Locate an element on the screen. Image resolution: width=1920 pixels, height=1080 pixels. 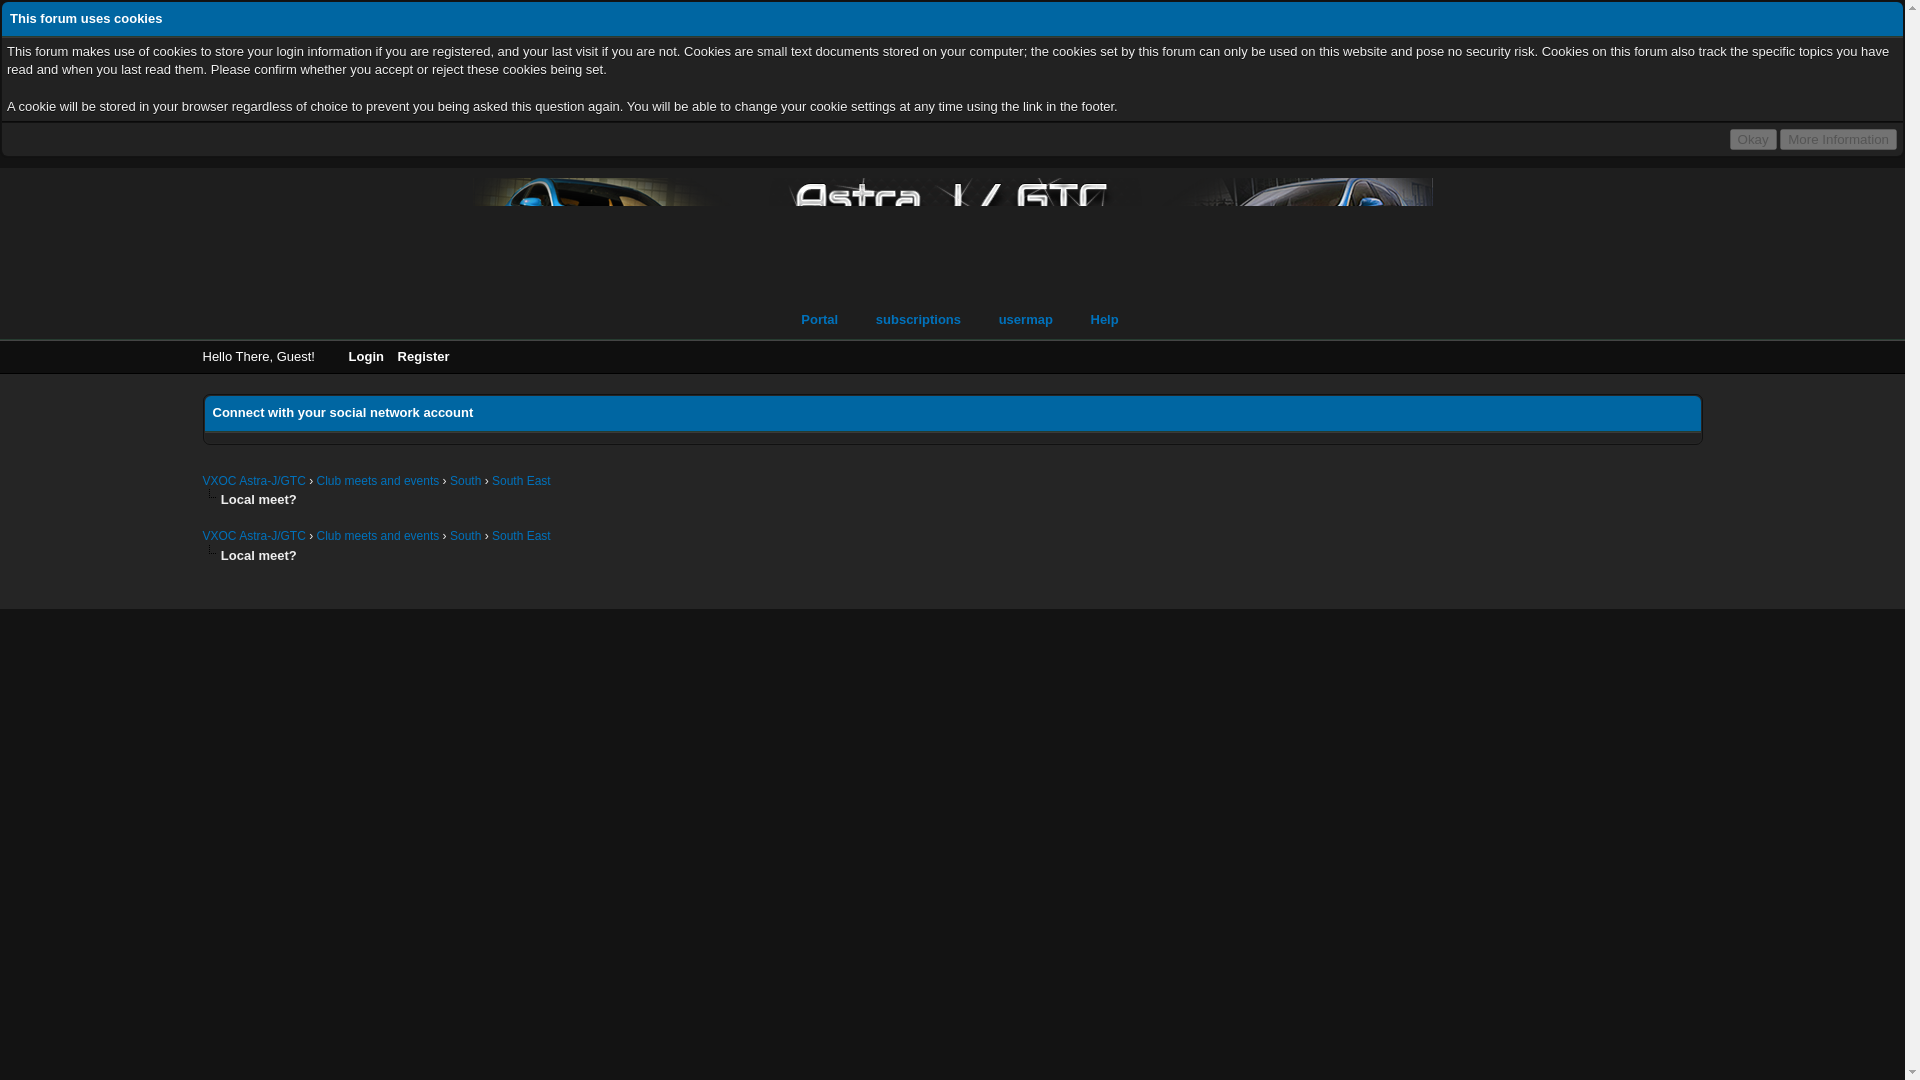
South is located at coordinates (465, 481).